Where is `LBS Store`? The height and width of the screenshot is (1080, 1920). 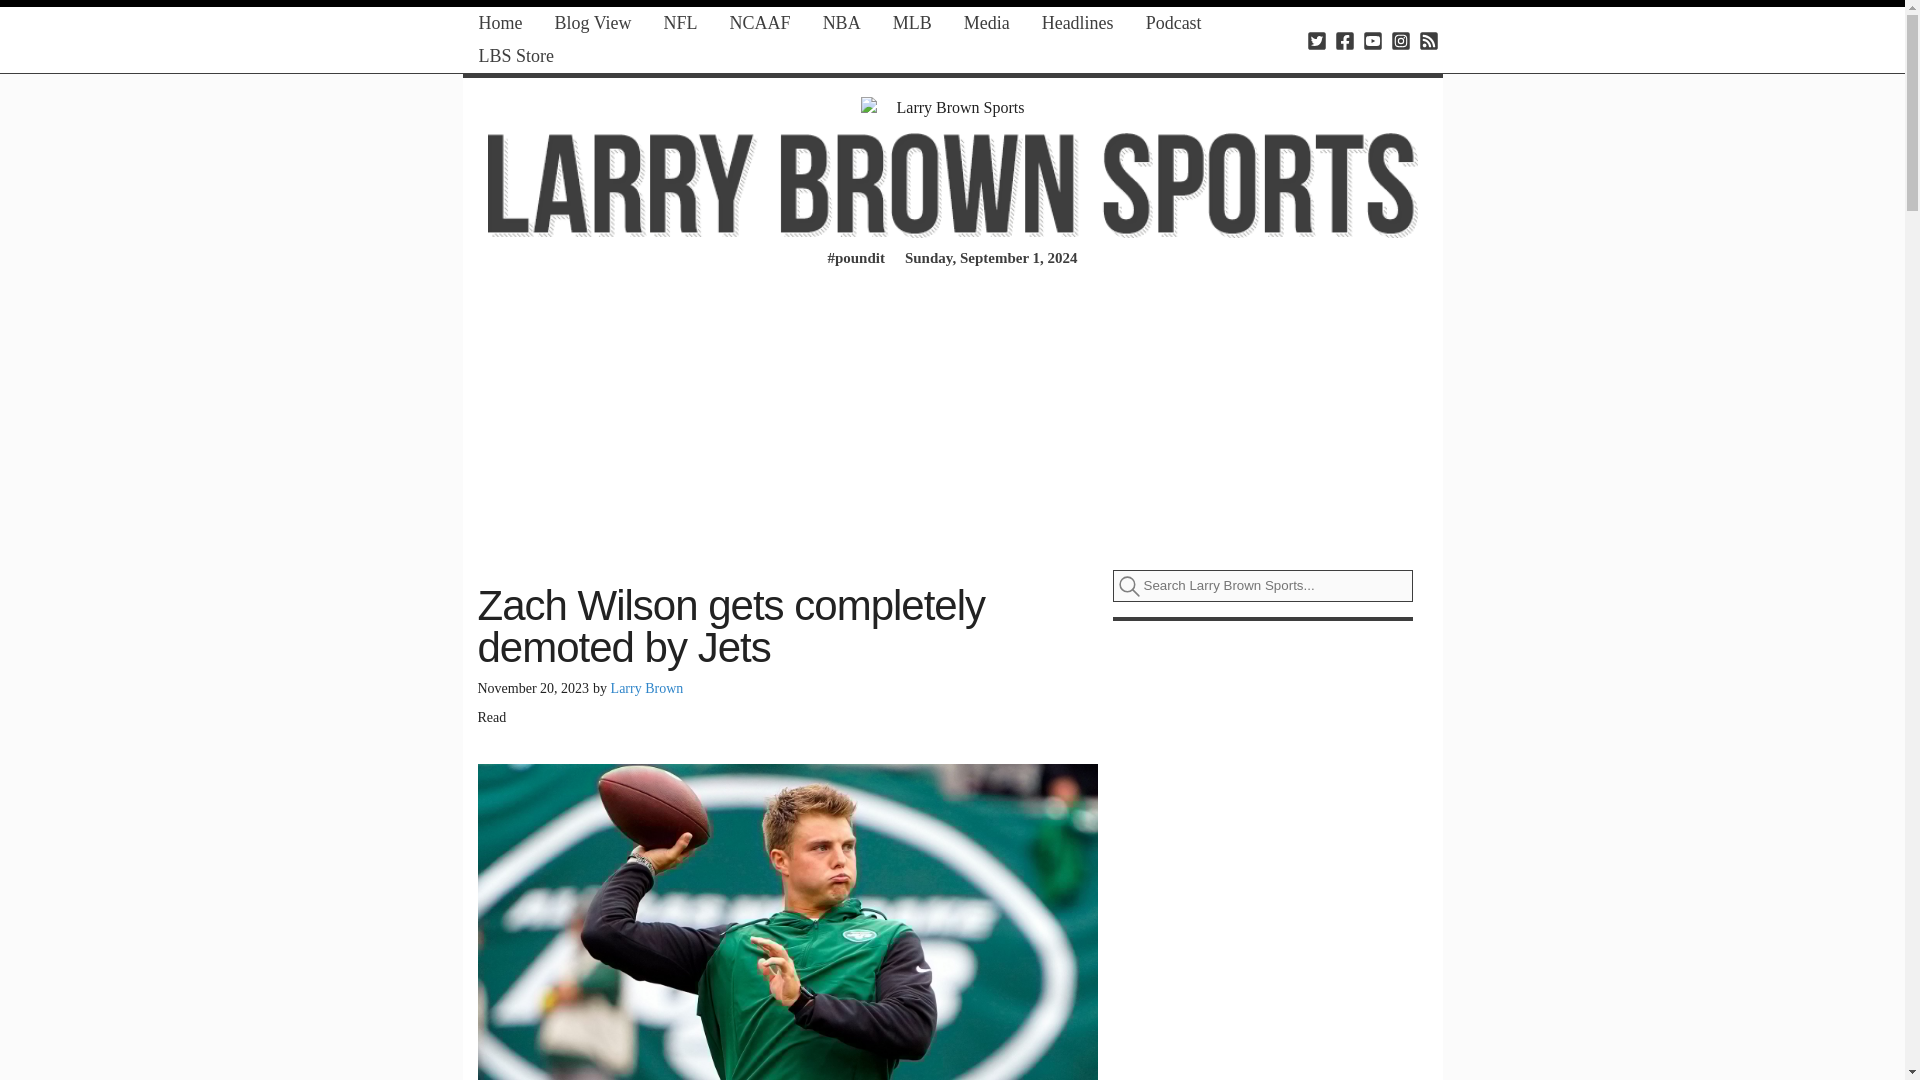 LBS Store is located at coordinates (516, 56).